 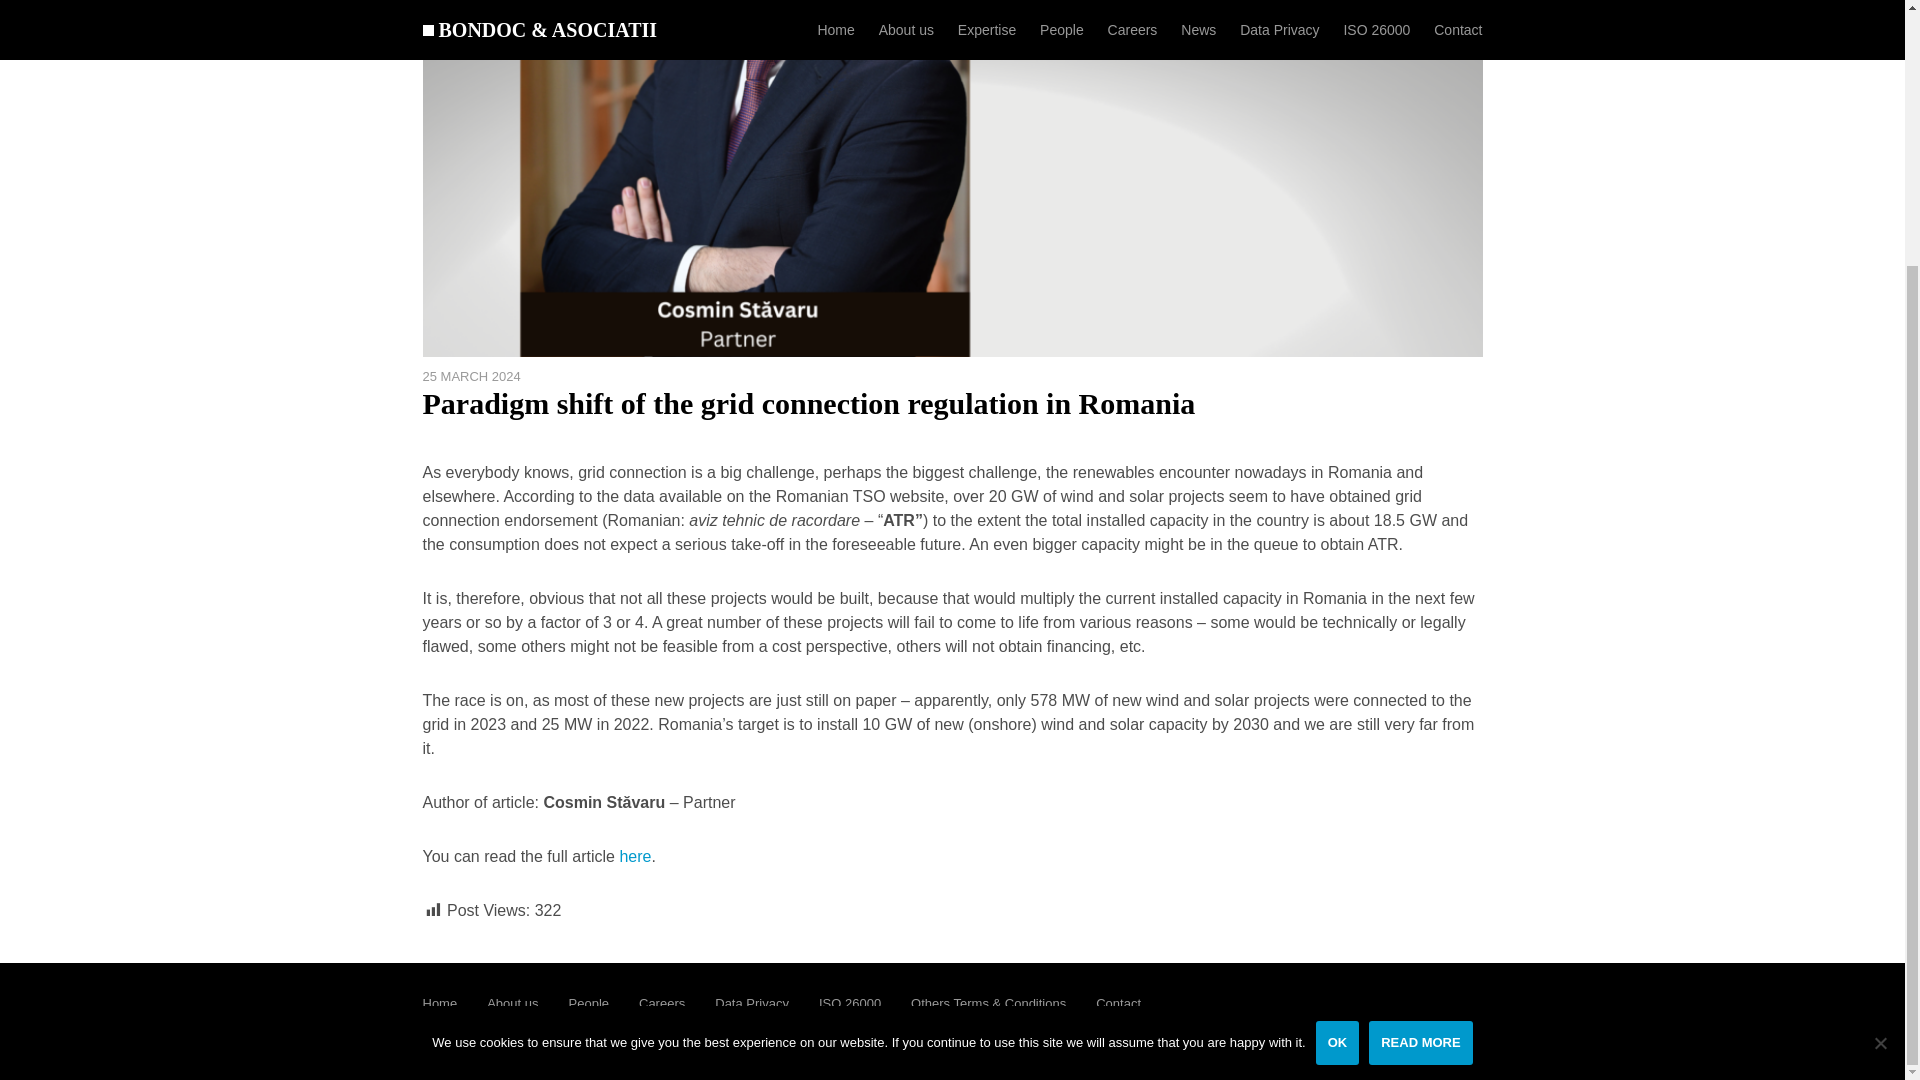 What do you see at coordinates (662, 1002) in the screenshot?
I see `Careers` at bounding box center [662, 1002].